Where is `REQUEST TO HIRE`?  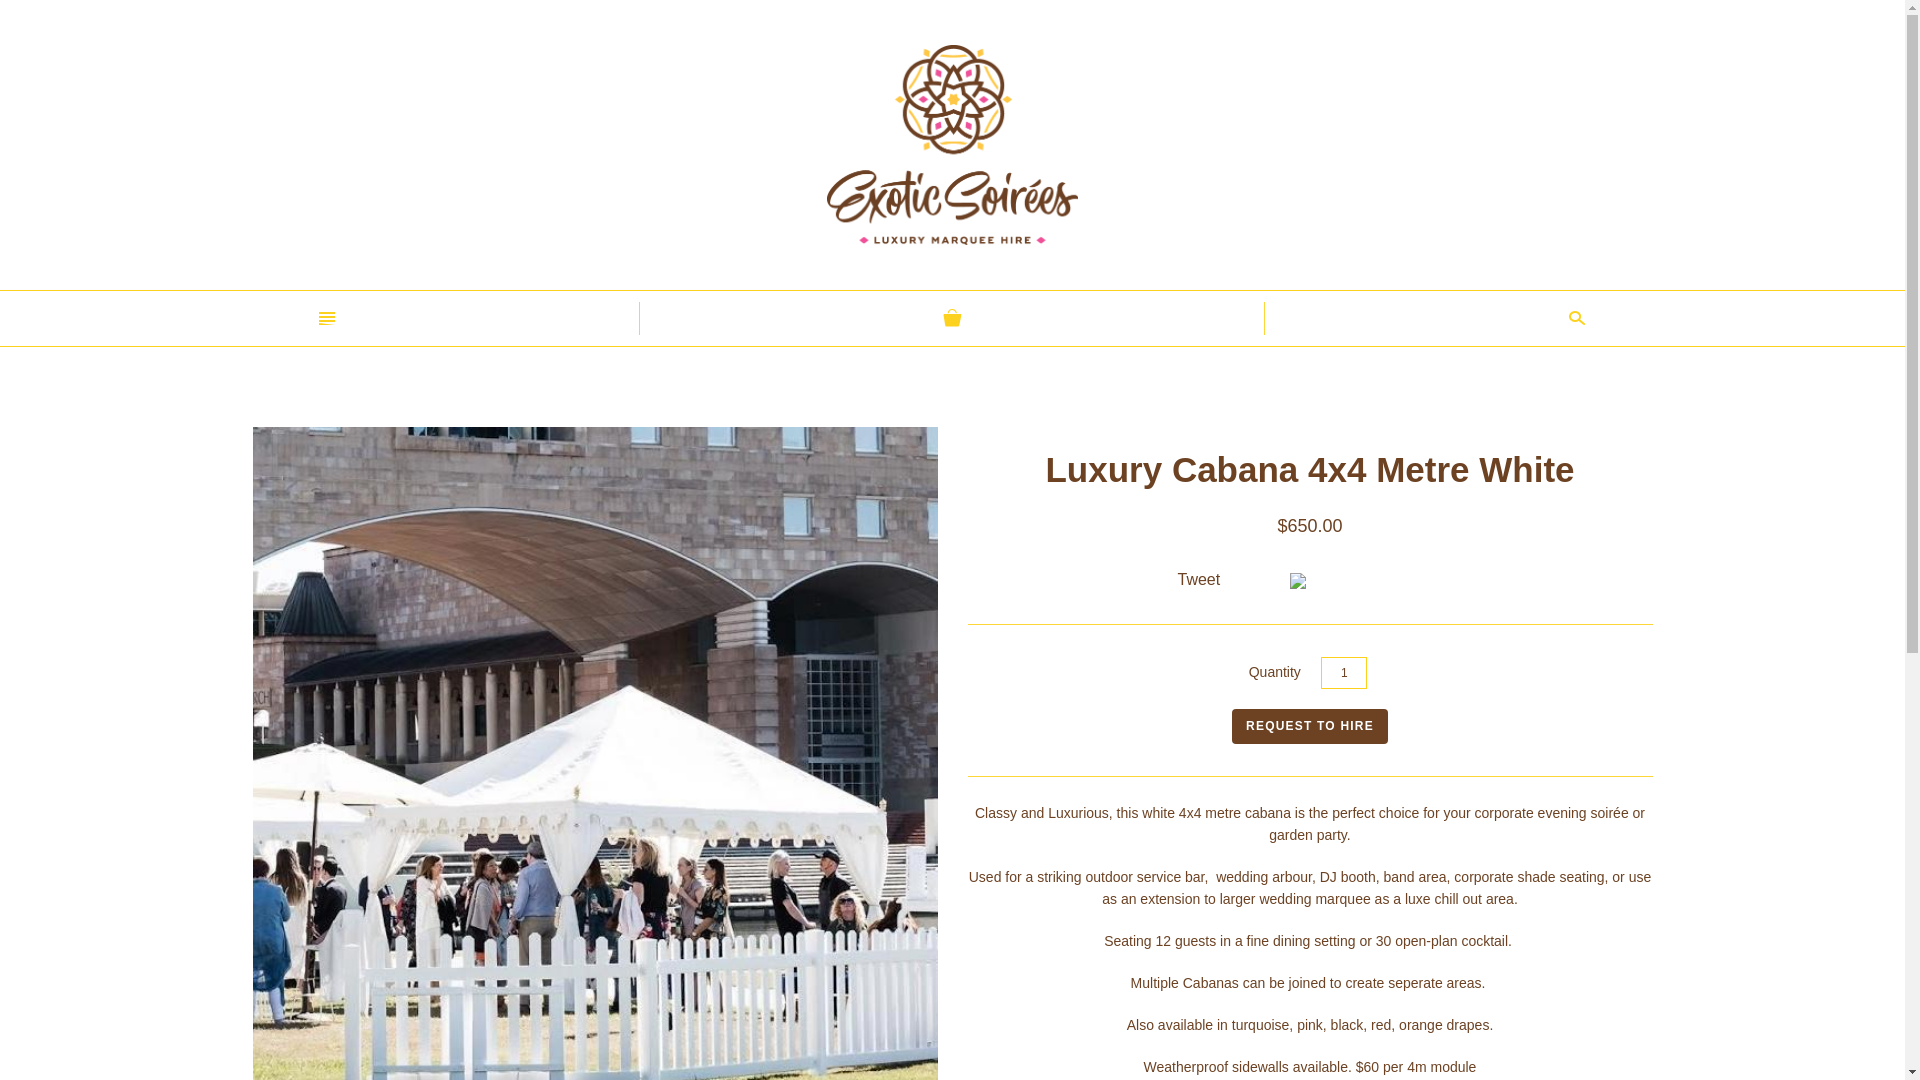
REQUEST TO HIRE is located at coordinates (1310, 726).